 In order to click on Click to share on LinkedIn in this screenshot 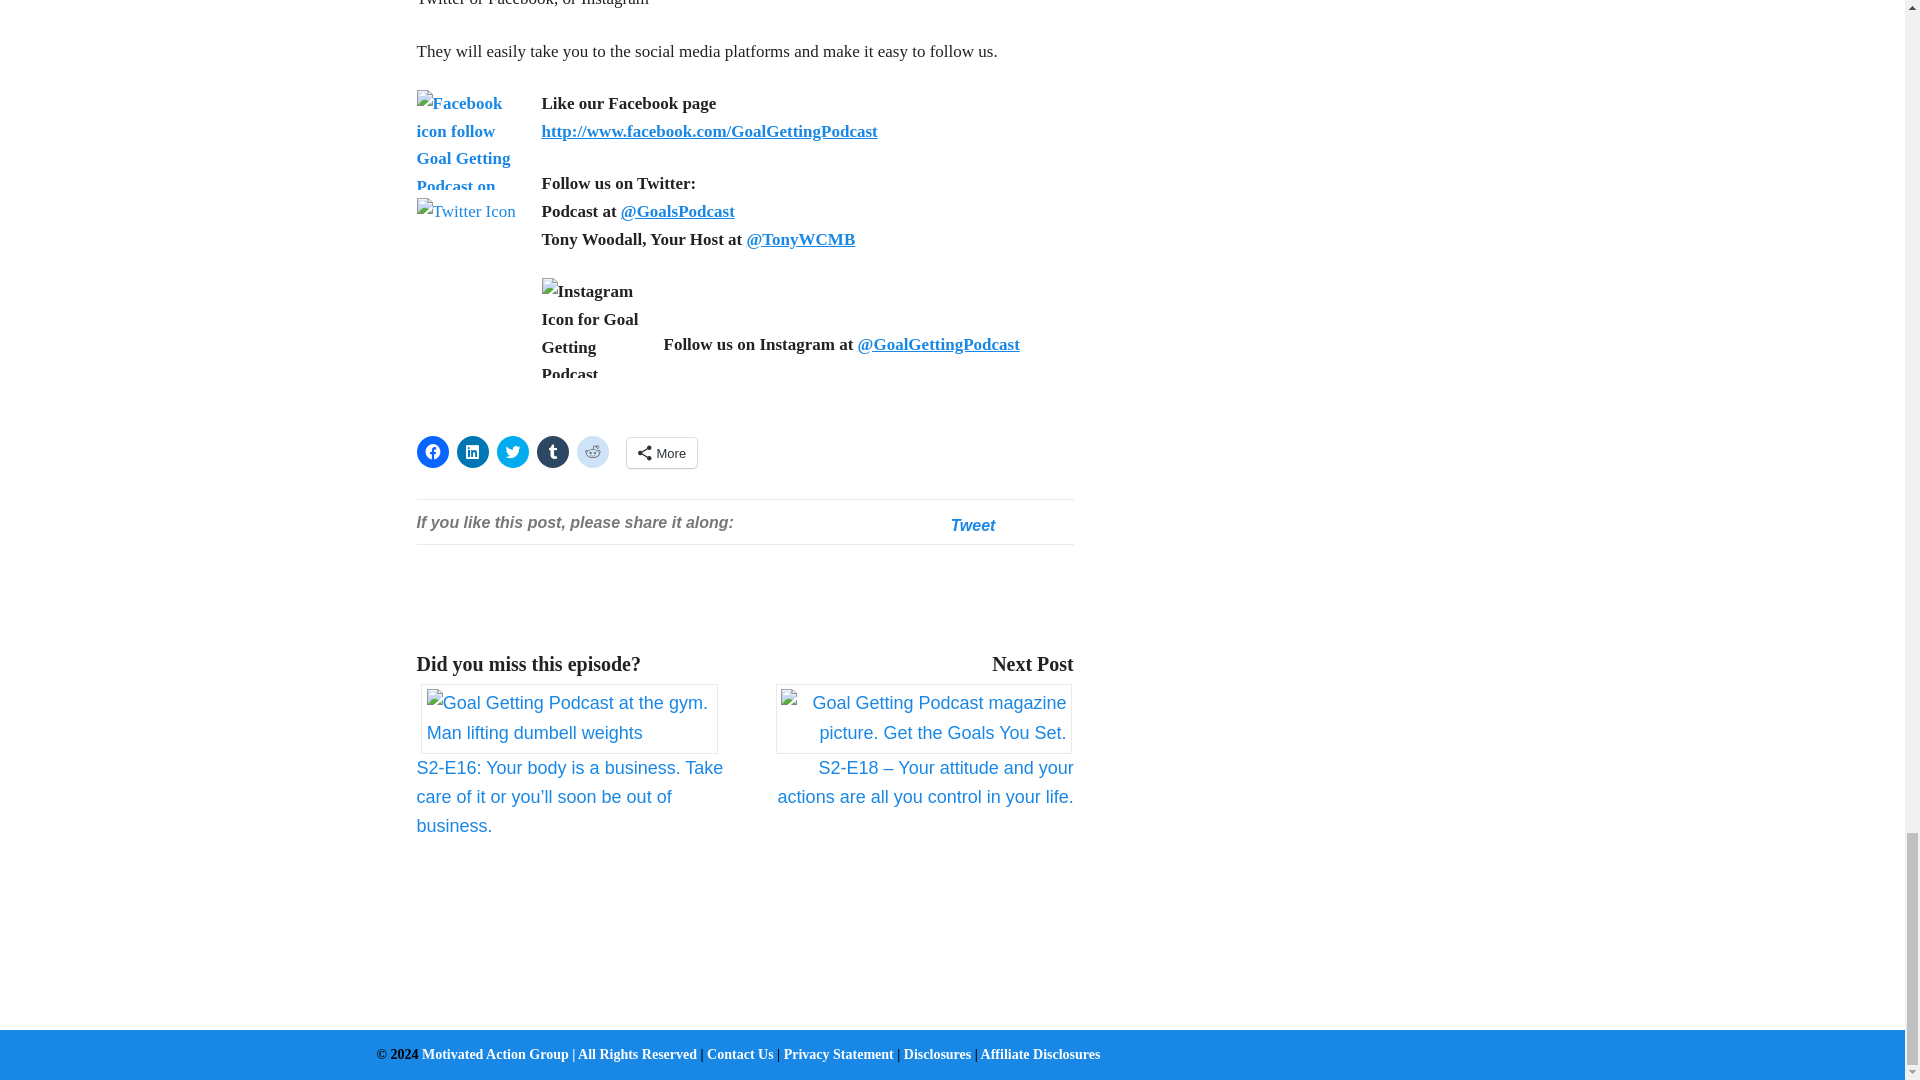, I will do `click(472, 452)`.